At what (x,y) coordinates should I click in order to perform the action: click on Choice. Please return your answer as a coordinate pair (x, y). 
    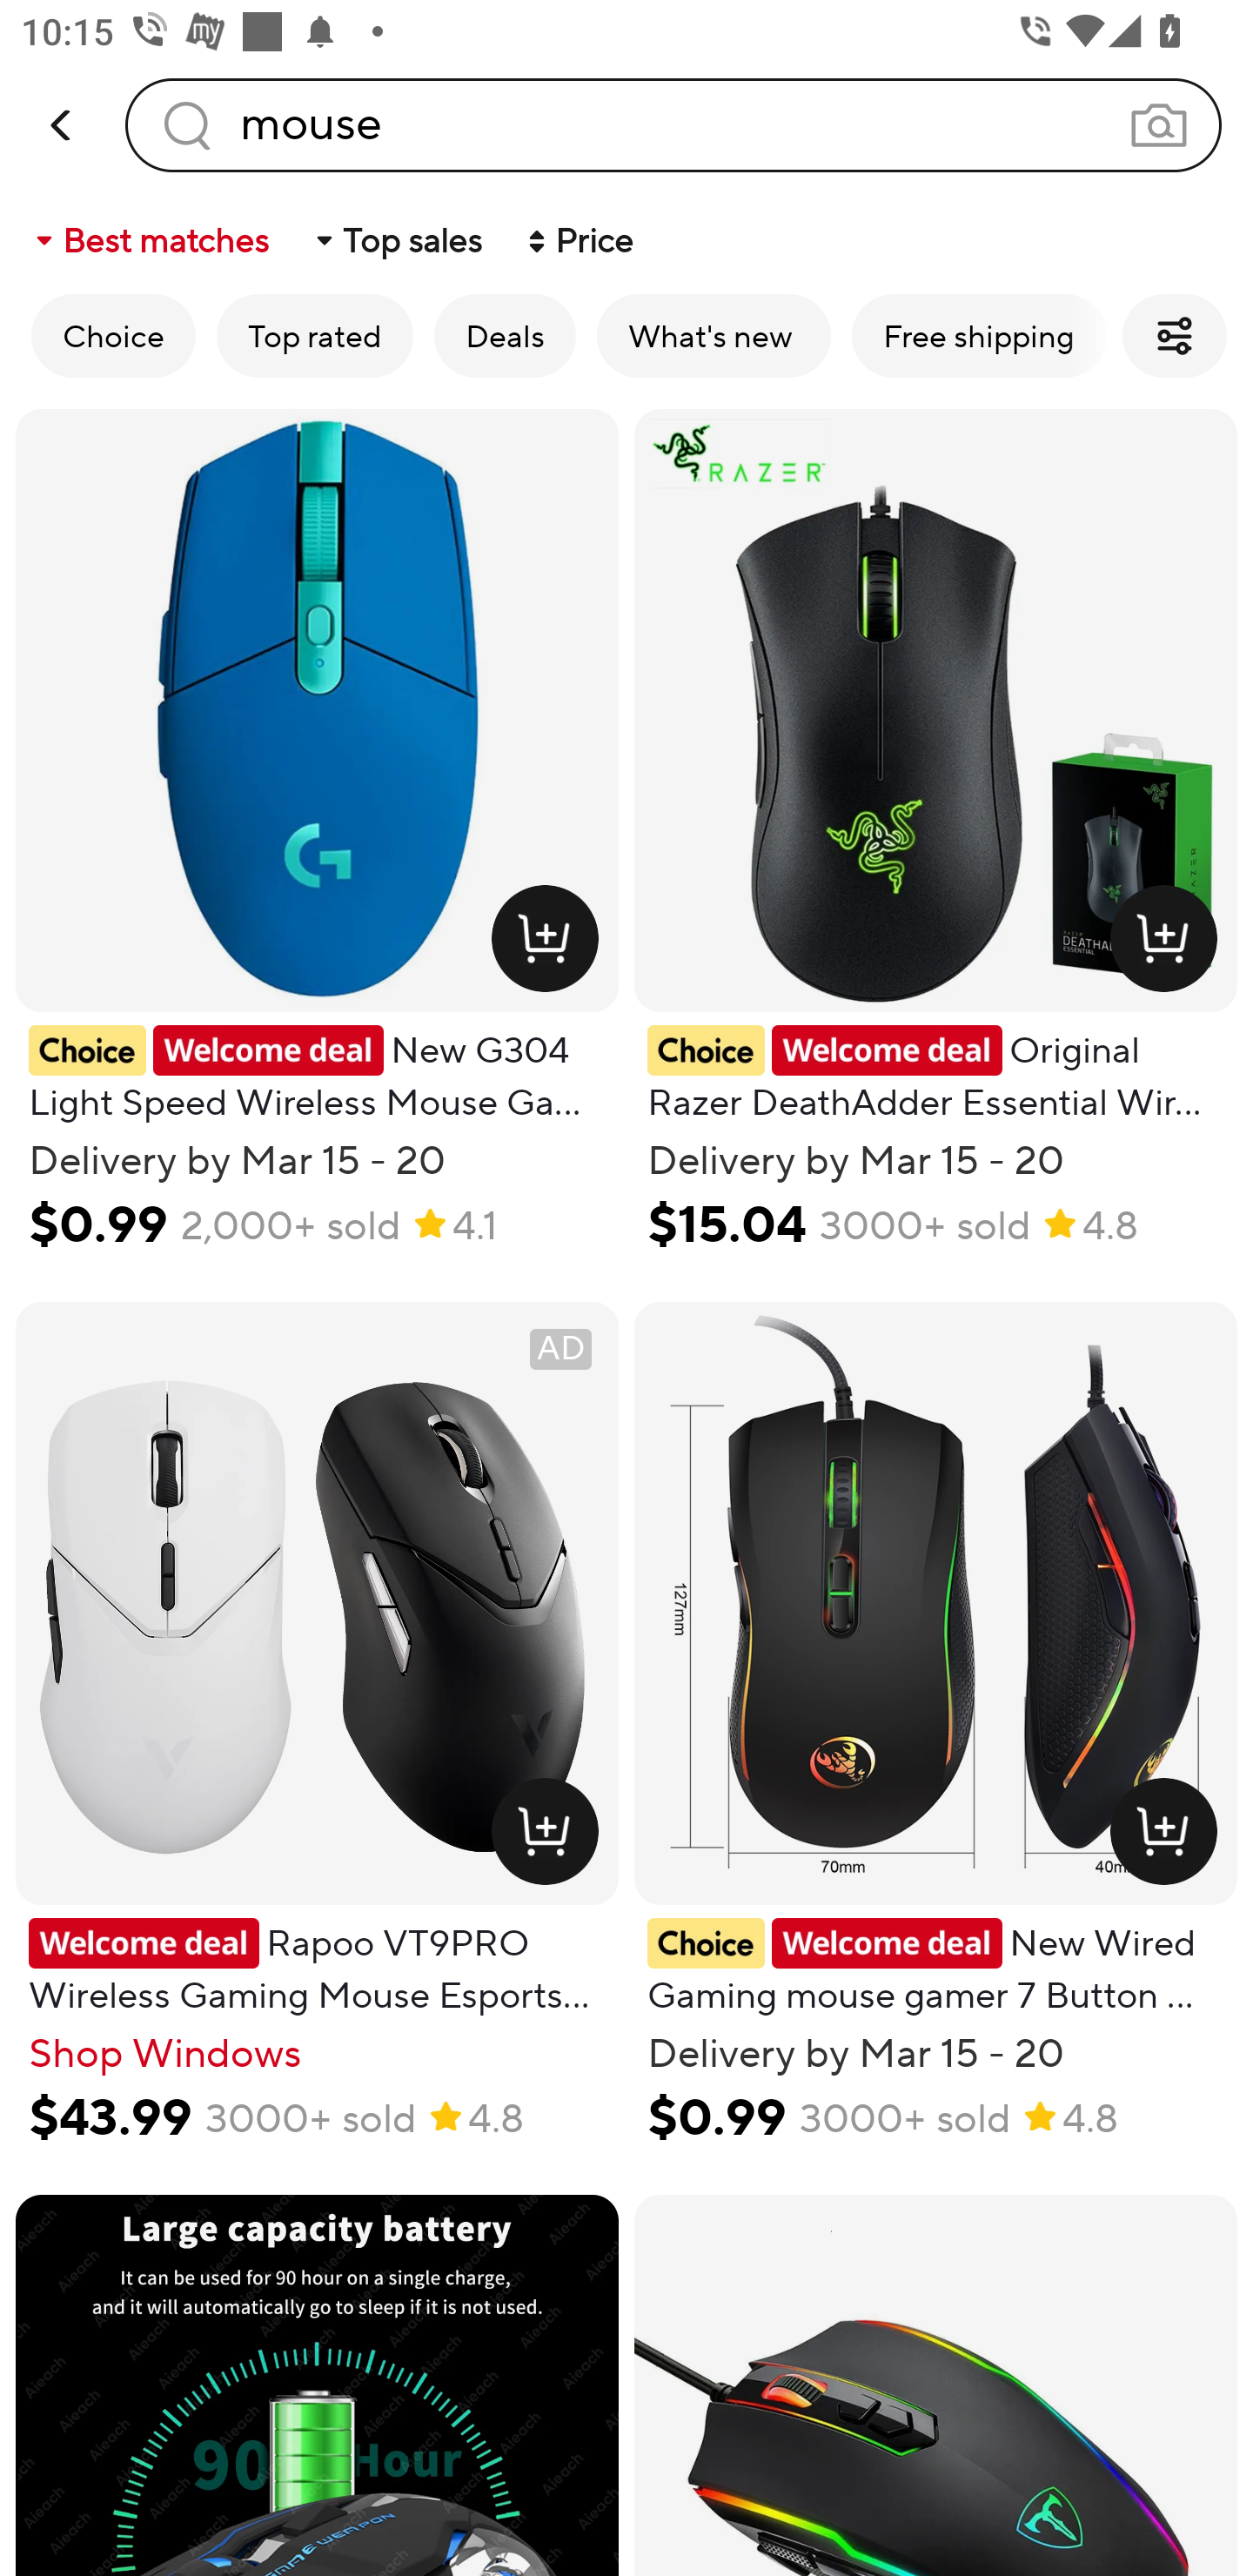
    Looking at the image, I should click on (113, 336).